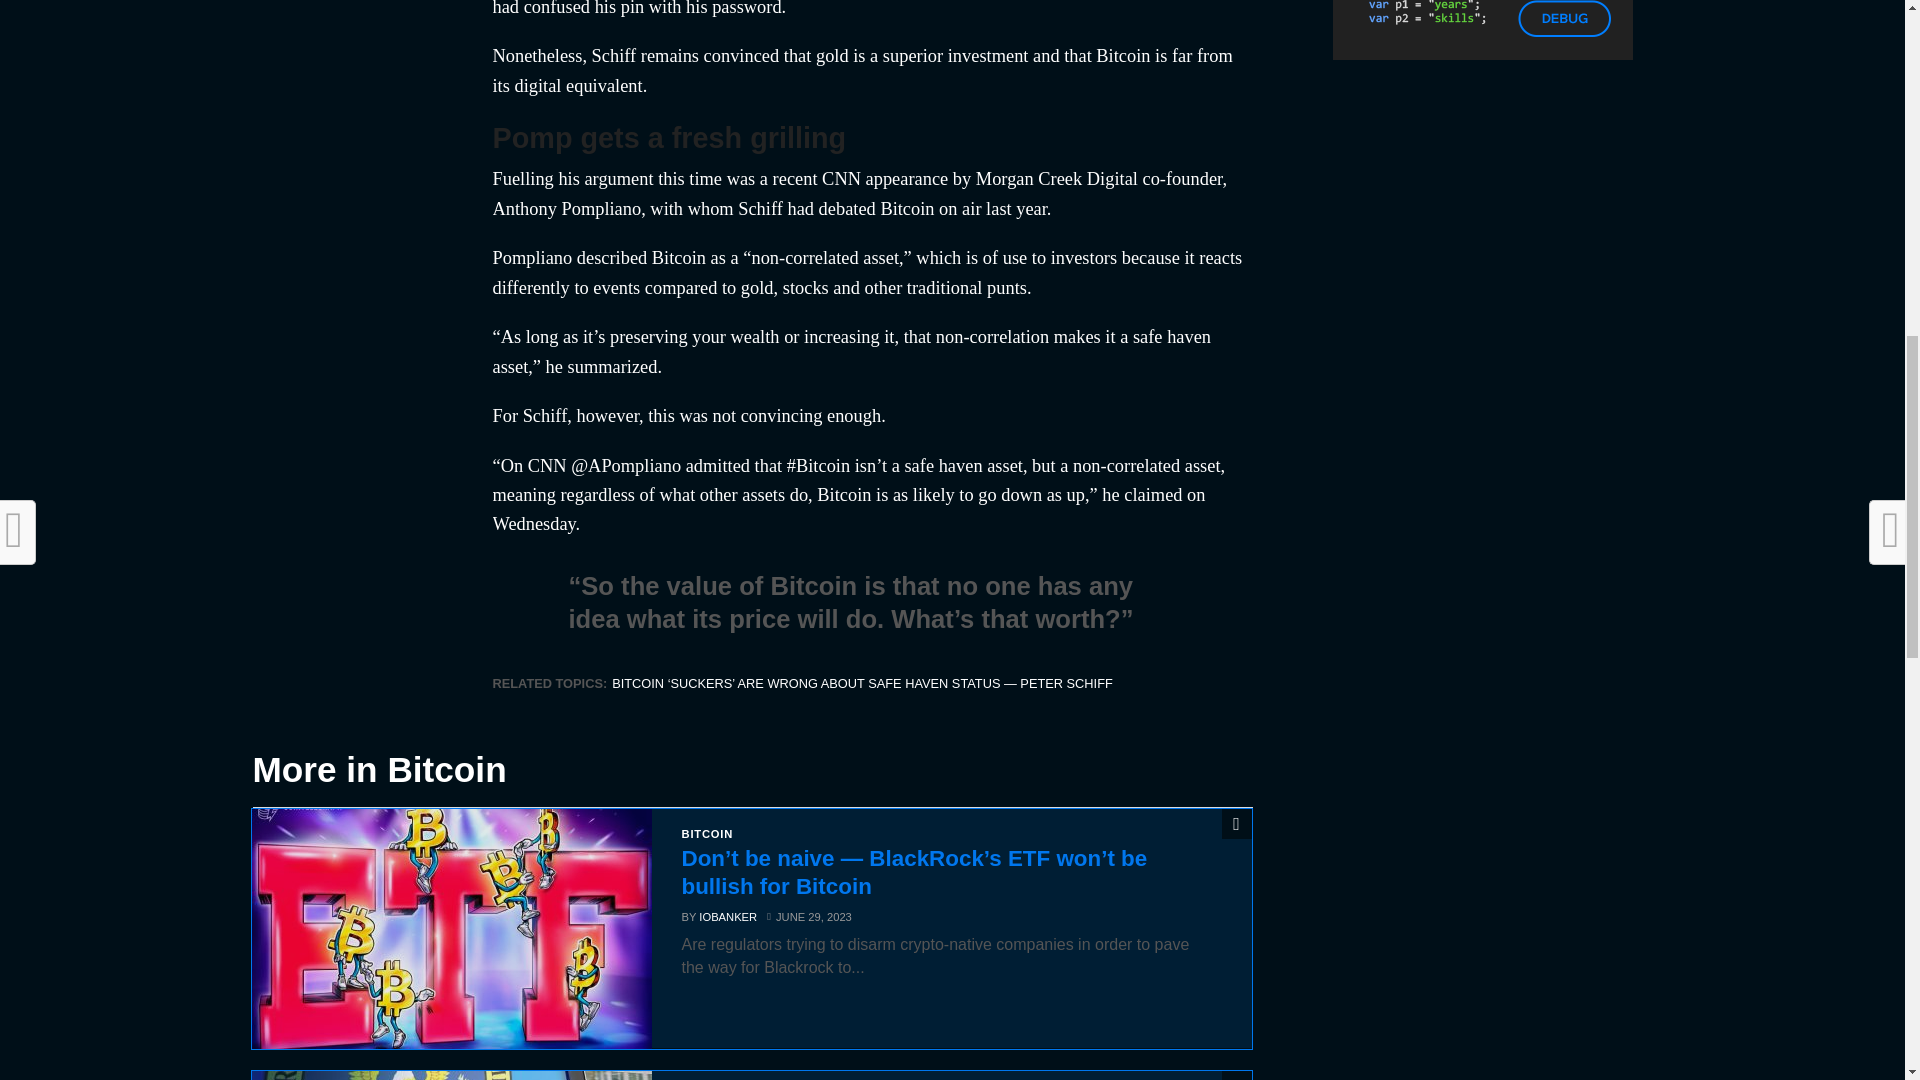 The height and width of the screenshot is (1080, 1920). Describe the element at coordinates (866, 272) in the screenshot. I see `reacts differently` at that location.